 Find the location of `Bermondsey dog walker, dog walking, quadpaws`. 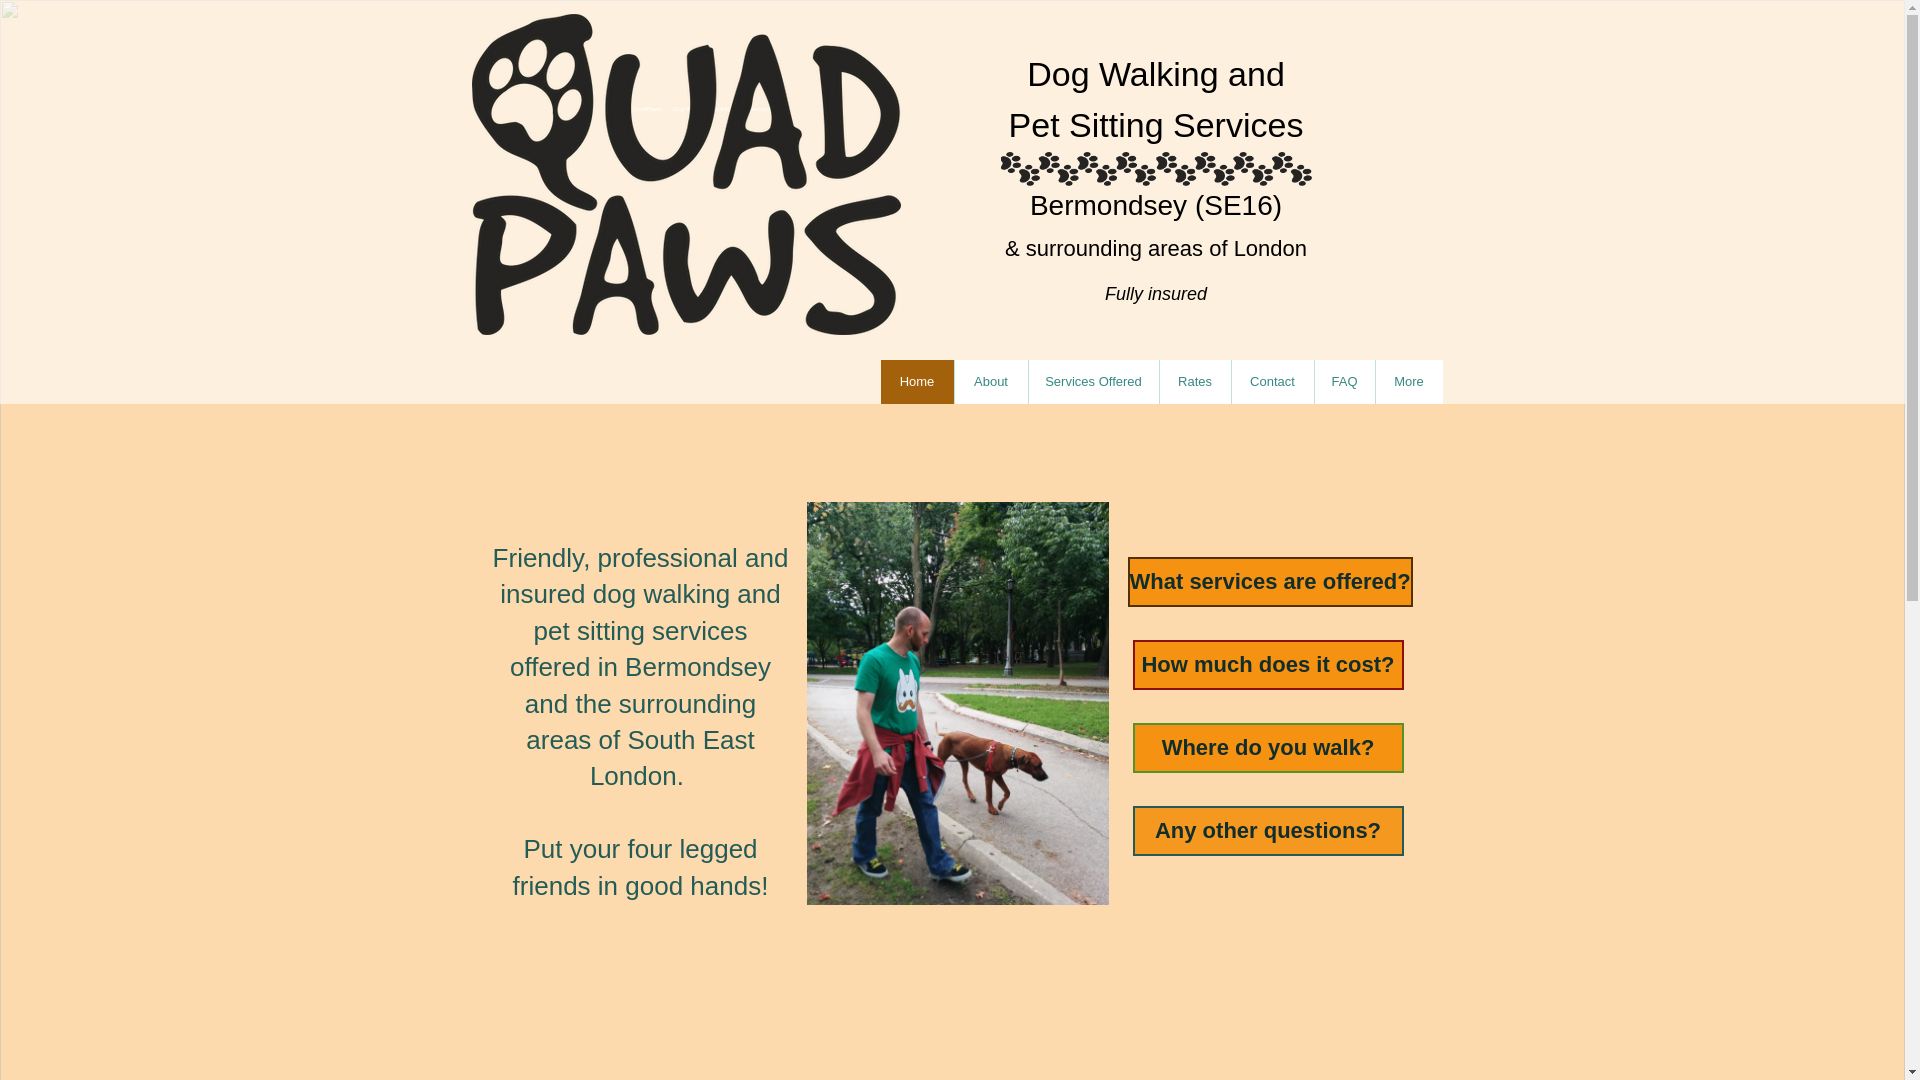

Bermondsey dog walker, dog walking, quadpaws is located at coordinates (1156, 168).